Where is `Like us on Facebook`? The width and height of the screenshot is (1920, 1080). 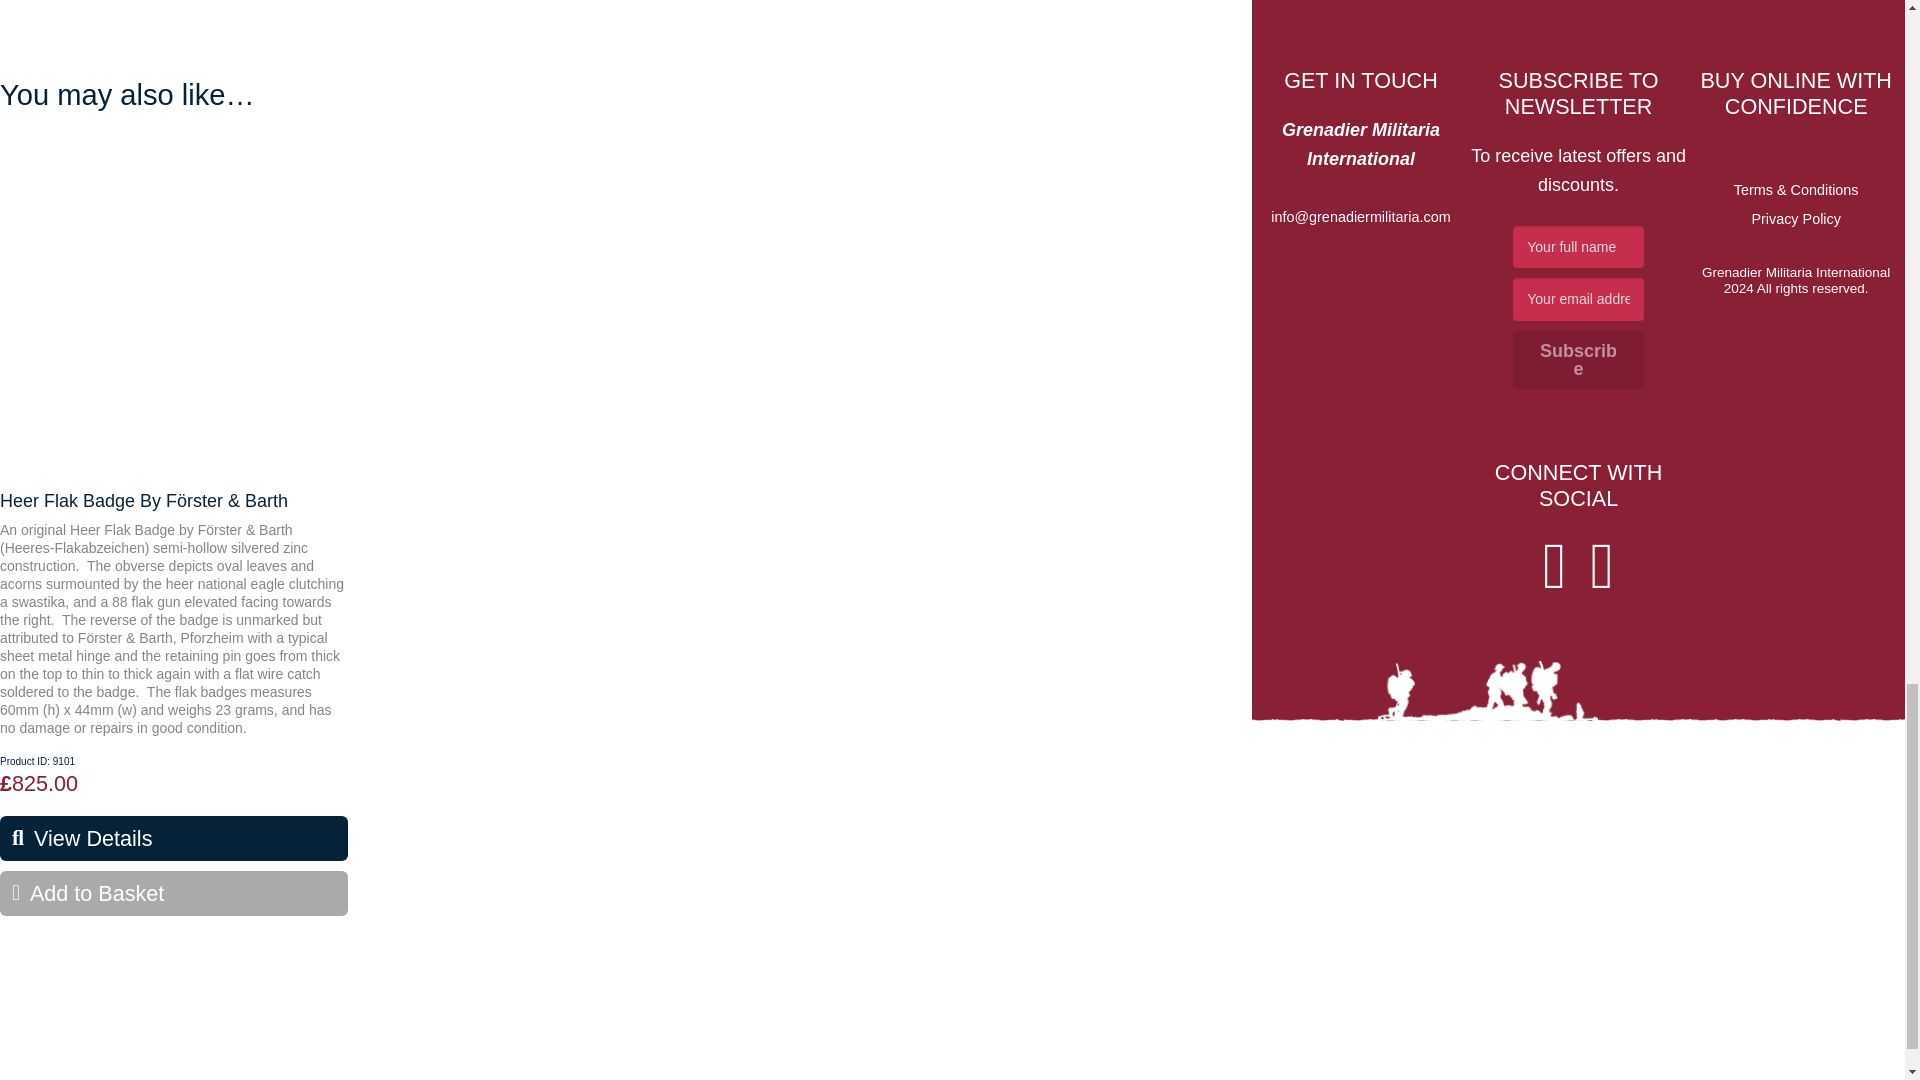 Like us on Facebook is located at coordinates (1554, 566).